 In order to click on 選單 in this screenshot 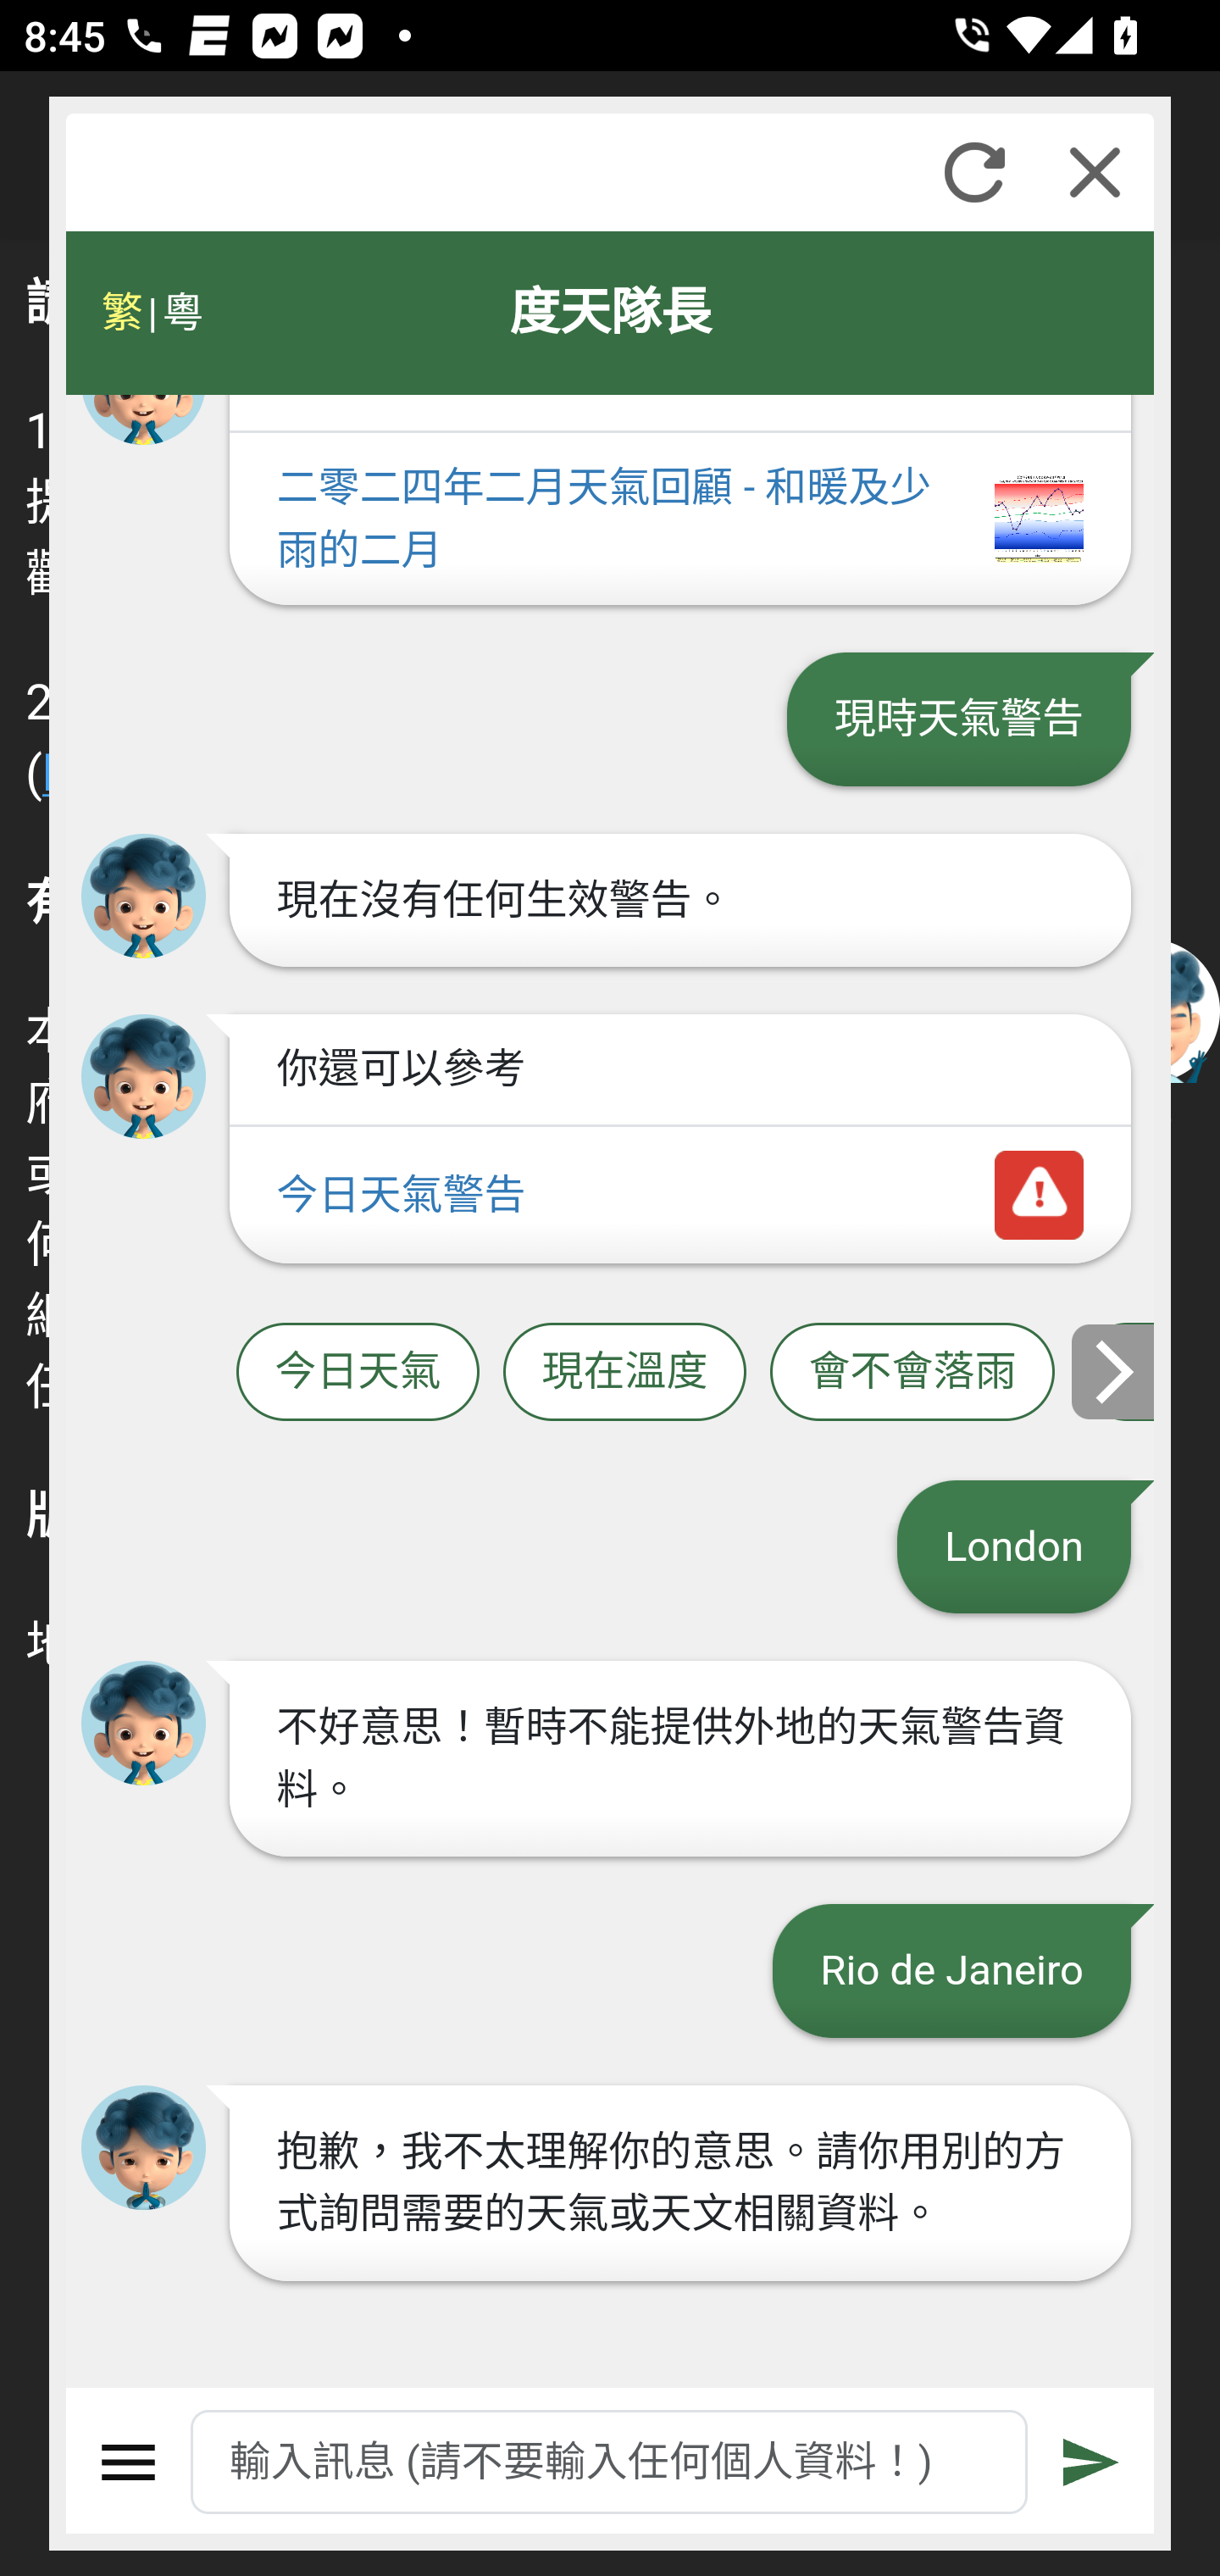, I will do `click(129, 2462)`.